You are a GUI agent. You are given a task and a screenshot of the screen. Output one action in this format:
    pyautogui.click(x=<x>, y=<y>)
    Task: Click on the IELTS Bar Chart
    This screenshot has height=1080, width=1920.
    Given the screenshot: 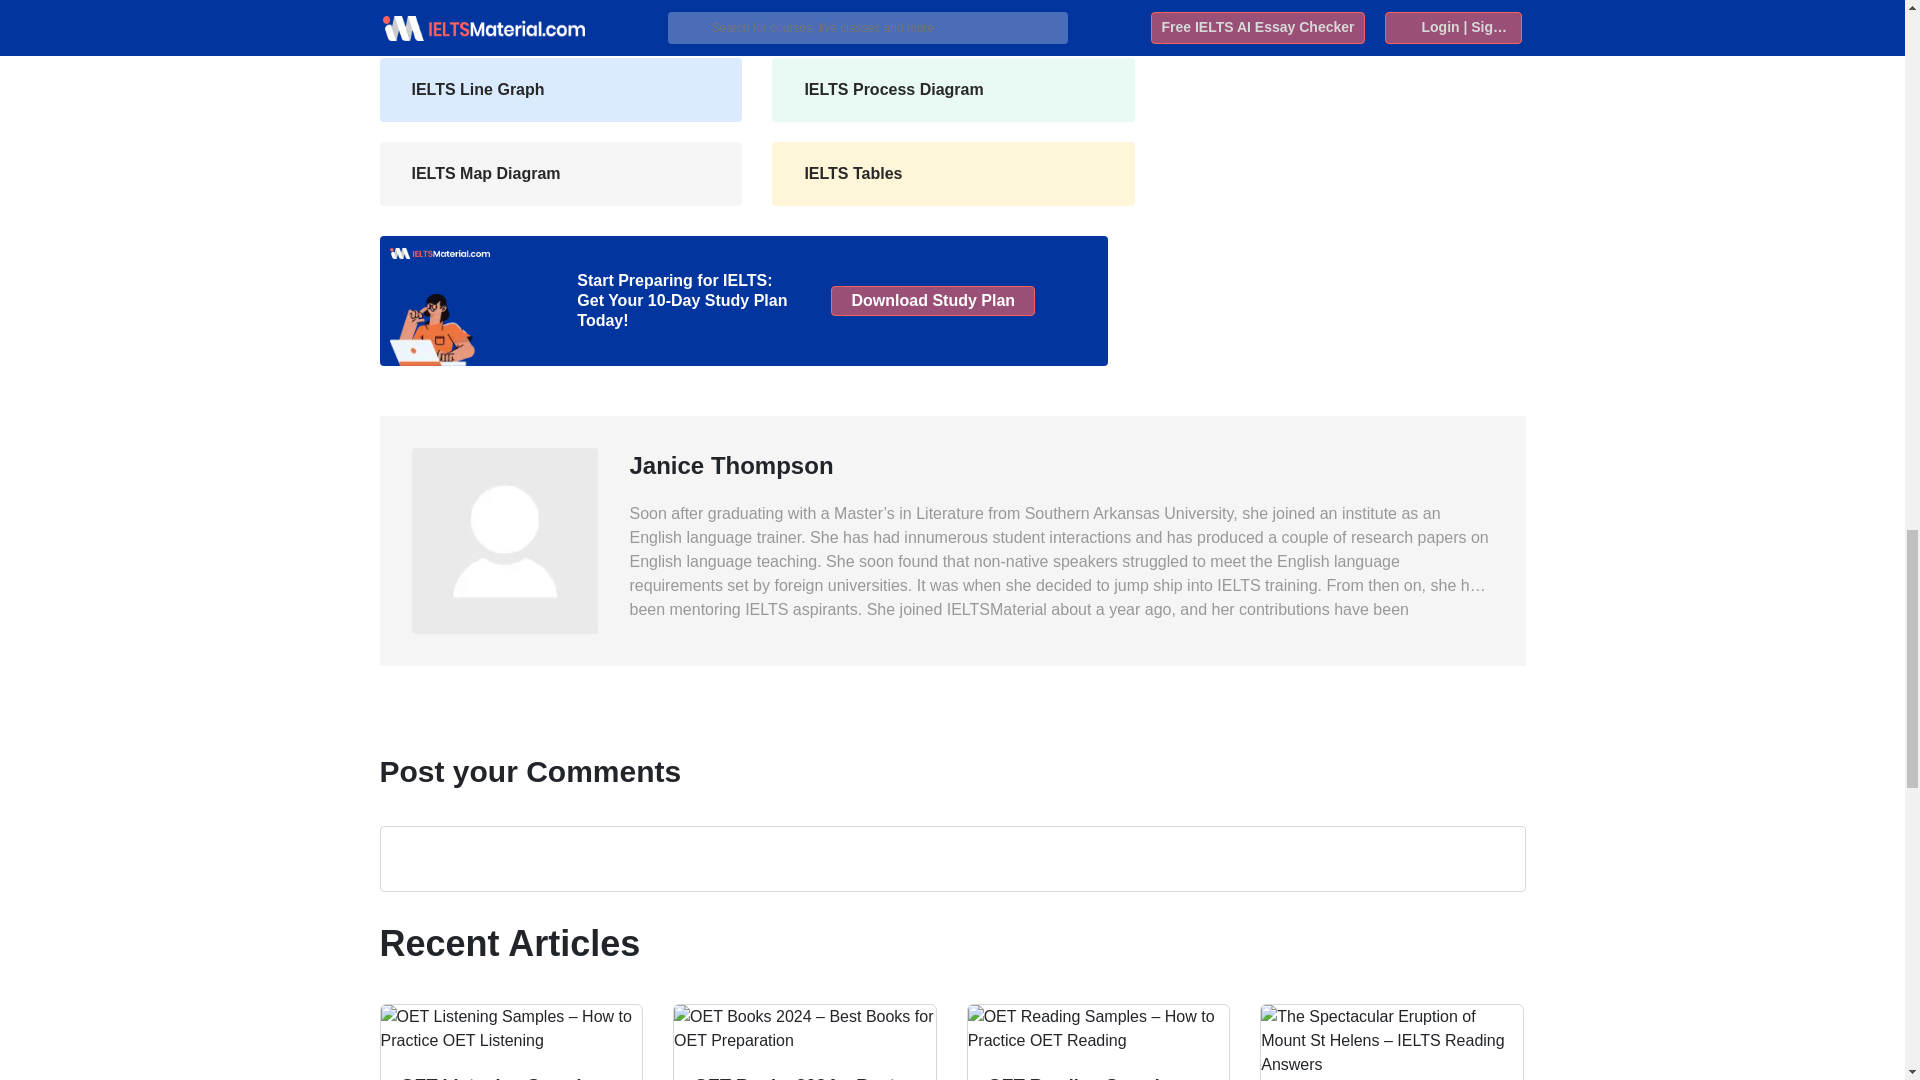 What is the action you would take?
    pyautogui.click(x=561, y=18)
    